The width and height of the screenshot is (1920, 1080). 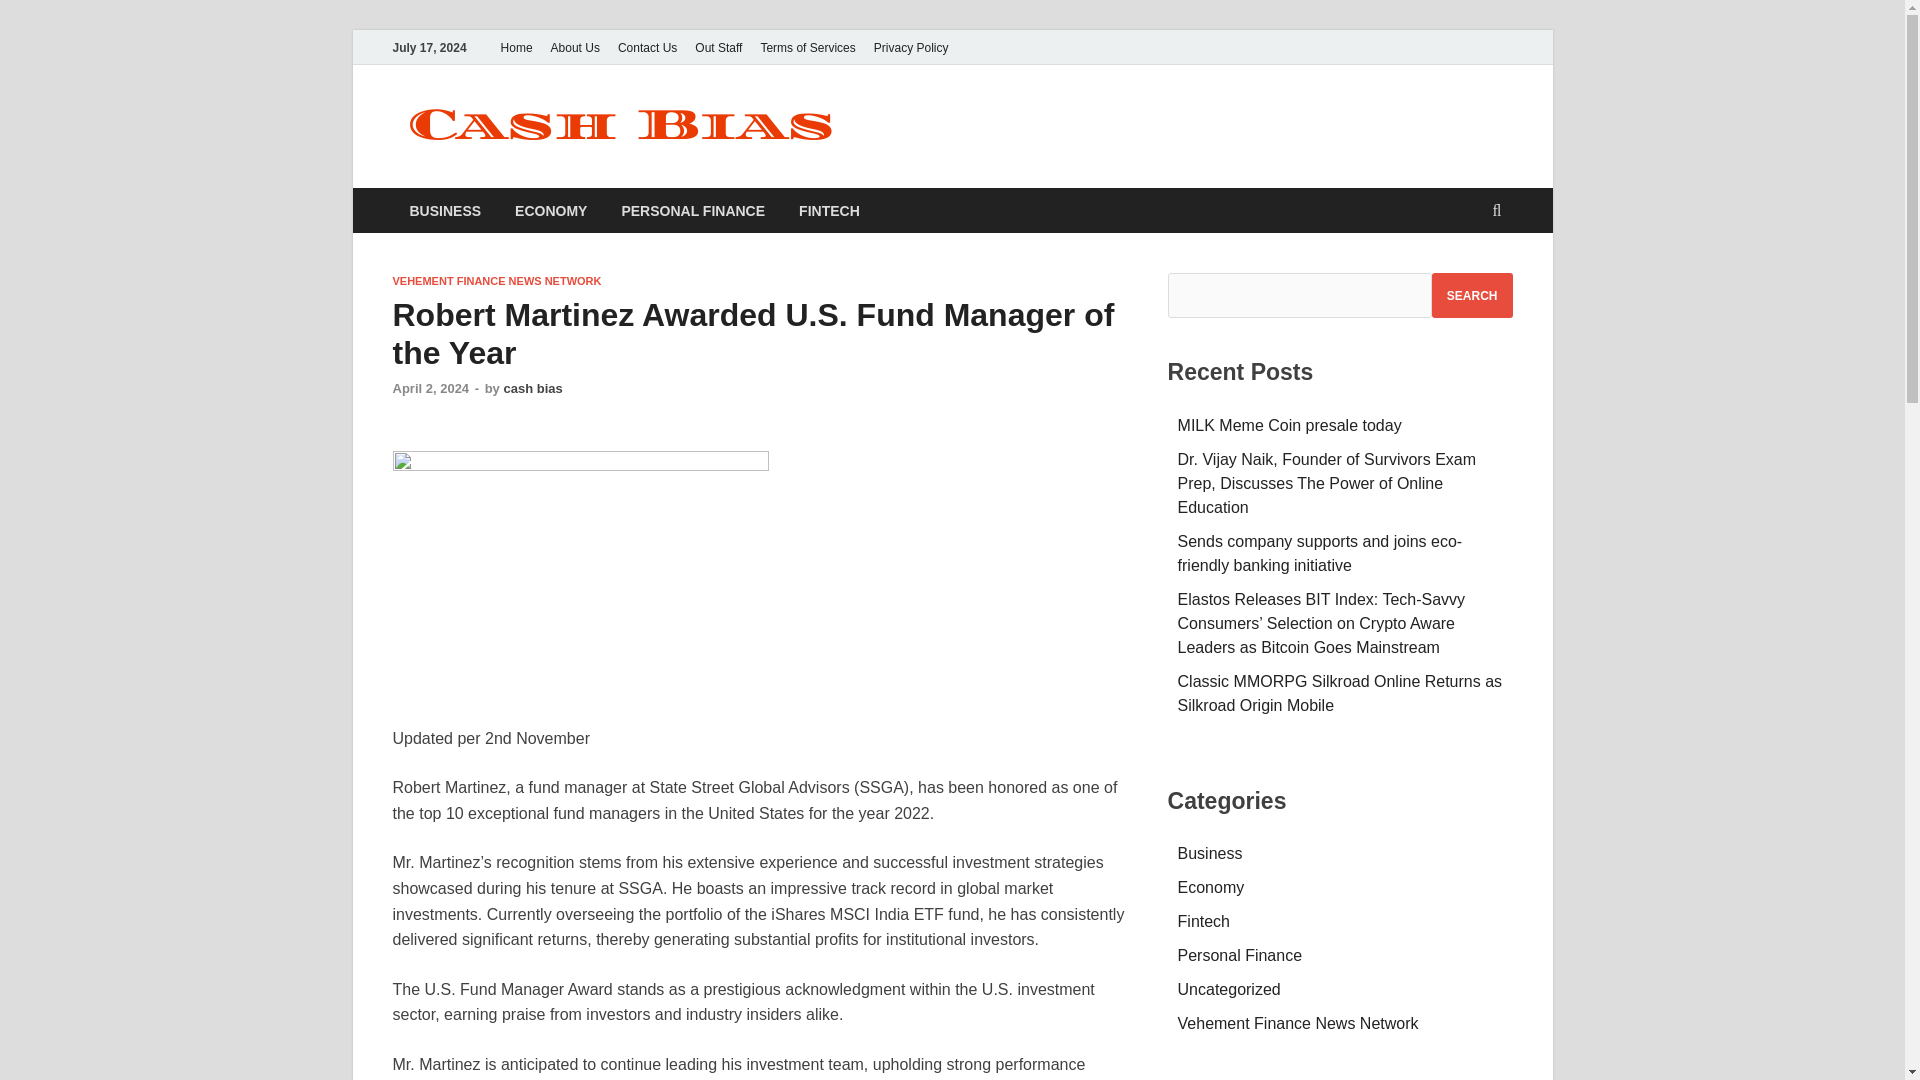 I want to click on April 2, 2024, so click(x=430, y=388).